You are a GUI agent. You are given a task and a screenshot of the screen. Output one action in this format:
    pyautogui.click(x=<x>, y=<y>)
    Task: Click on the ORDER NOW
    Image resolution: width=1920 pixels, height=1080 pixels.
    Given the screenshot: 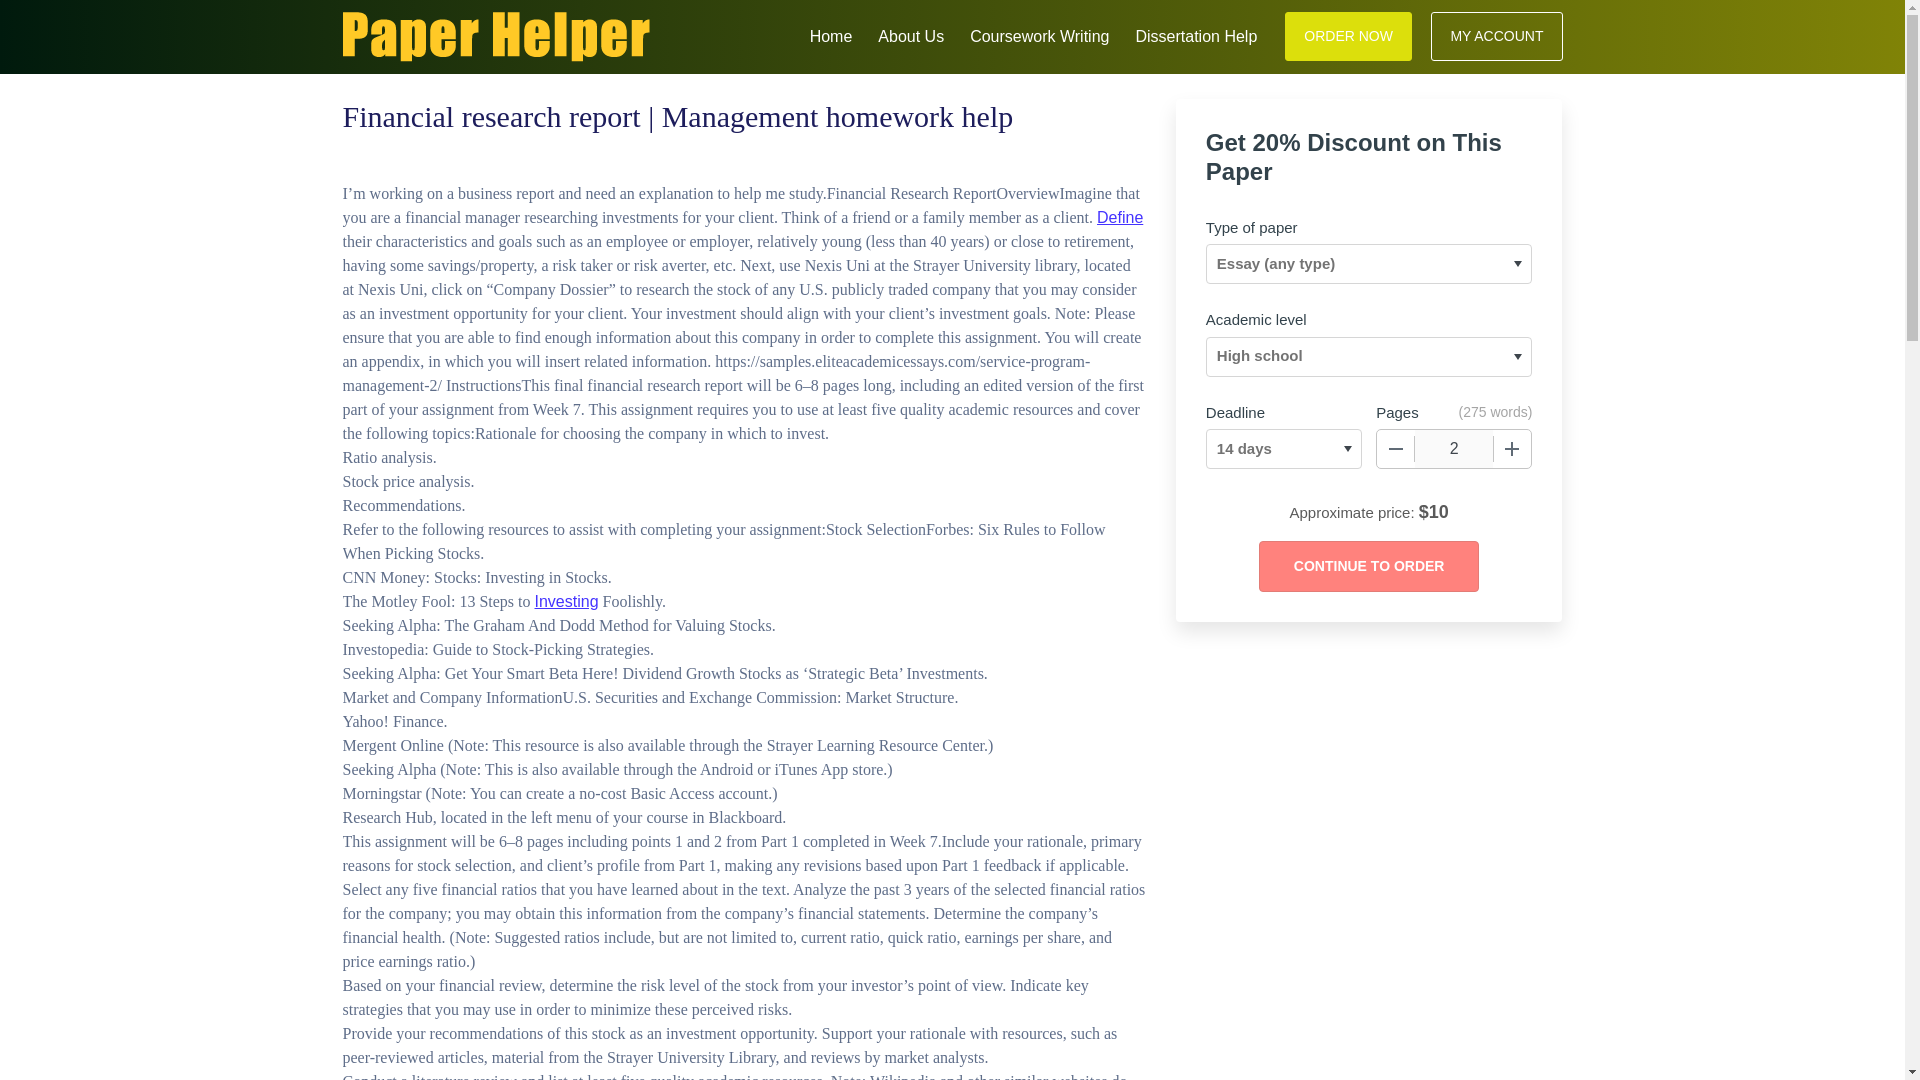 What is the action you would take?
    pyautogui.click(x=1348, y=36)
    